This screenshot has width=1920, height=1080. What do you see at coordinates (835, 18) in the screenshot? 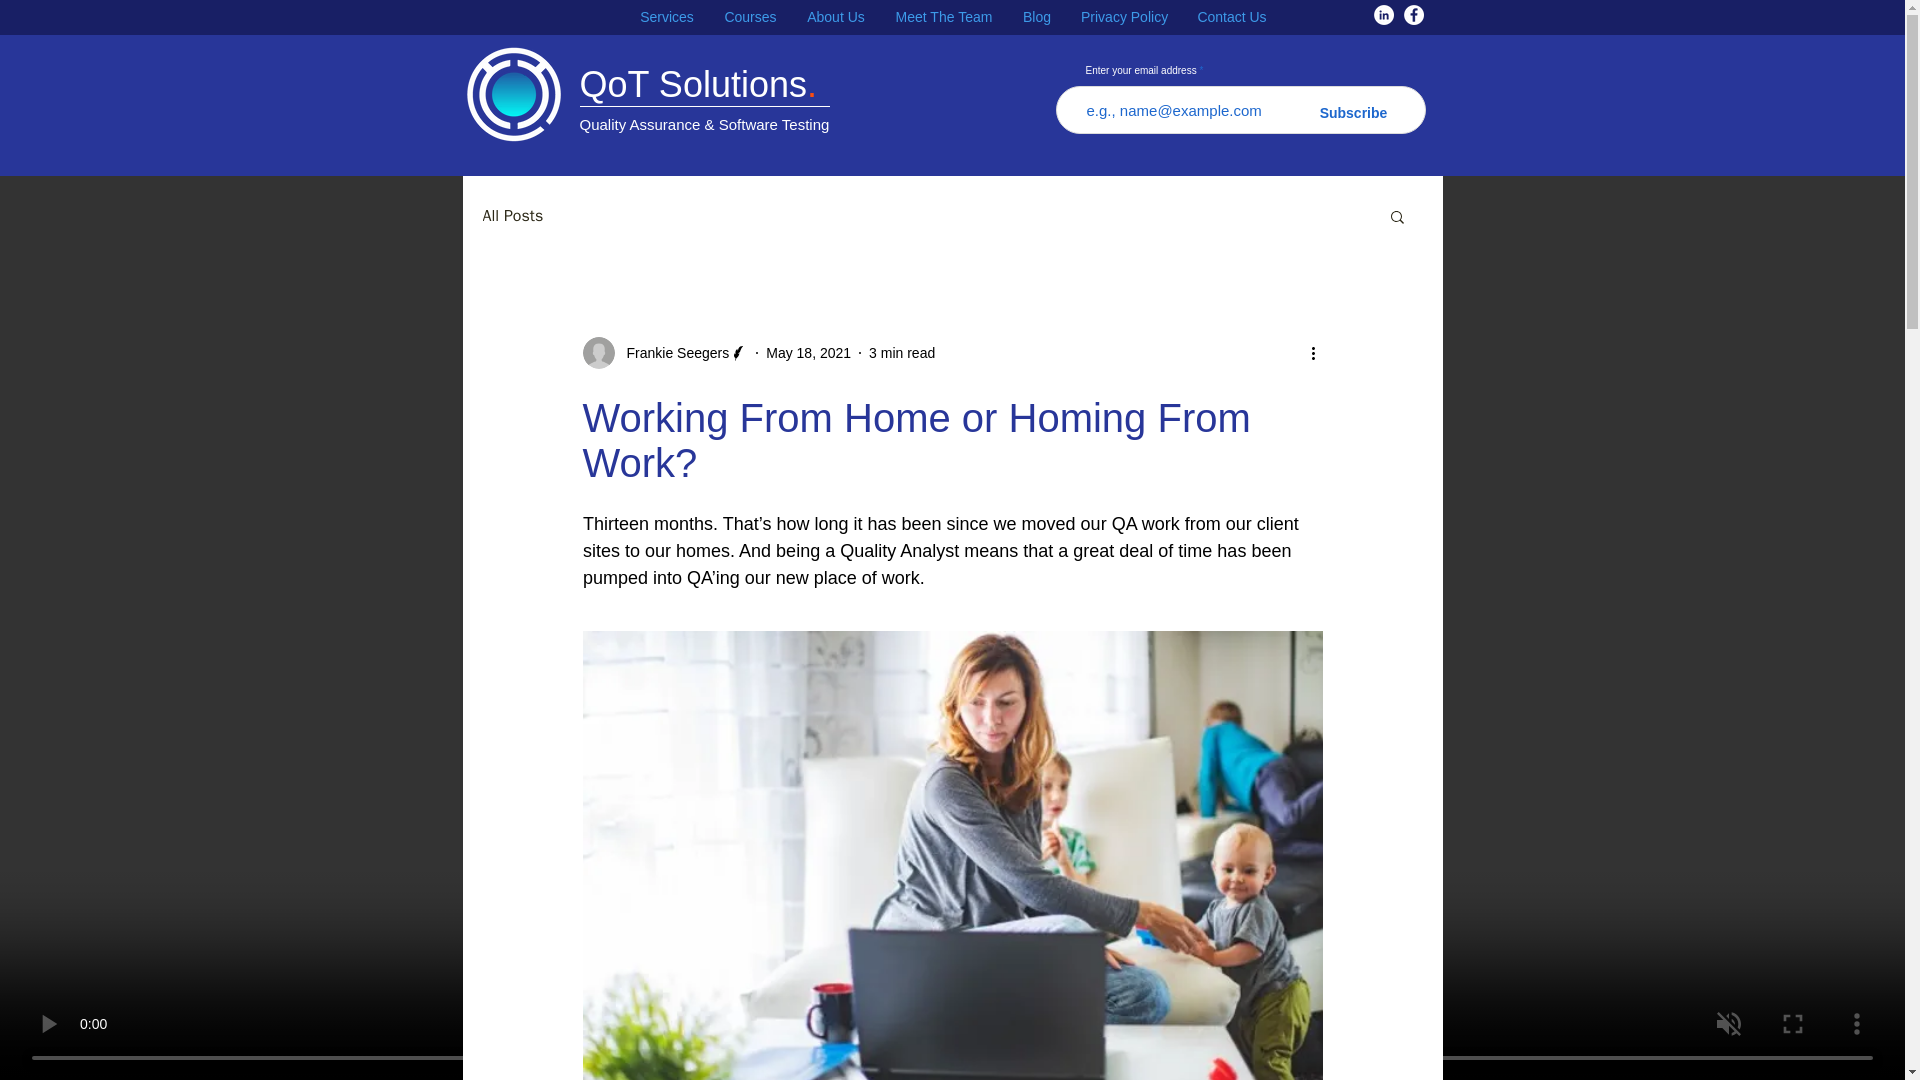
I see `About Us` at bounding box center [835, 18].